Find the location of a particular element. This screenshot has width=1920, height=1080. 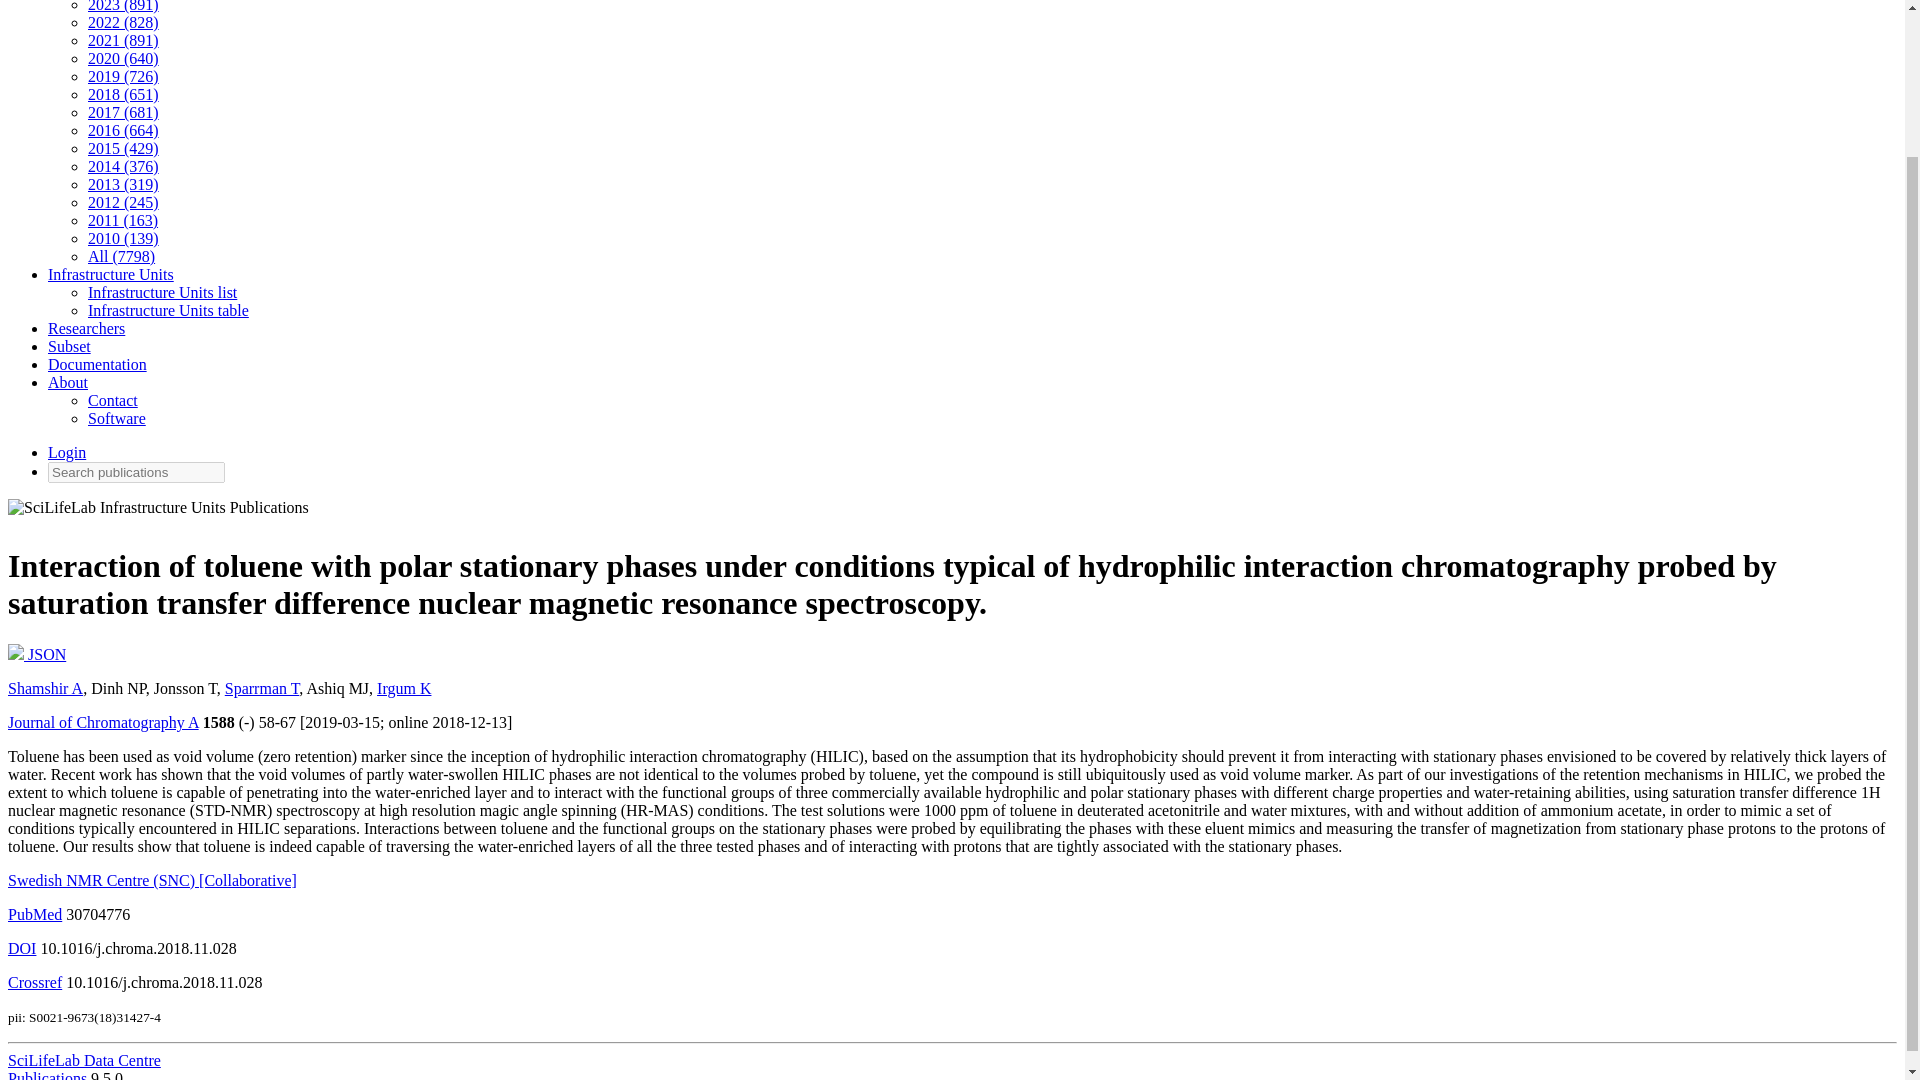

Login is located at coordinates (67, 452).